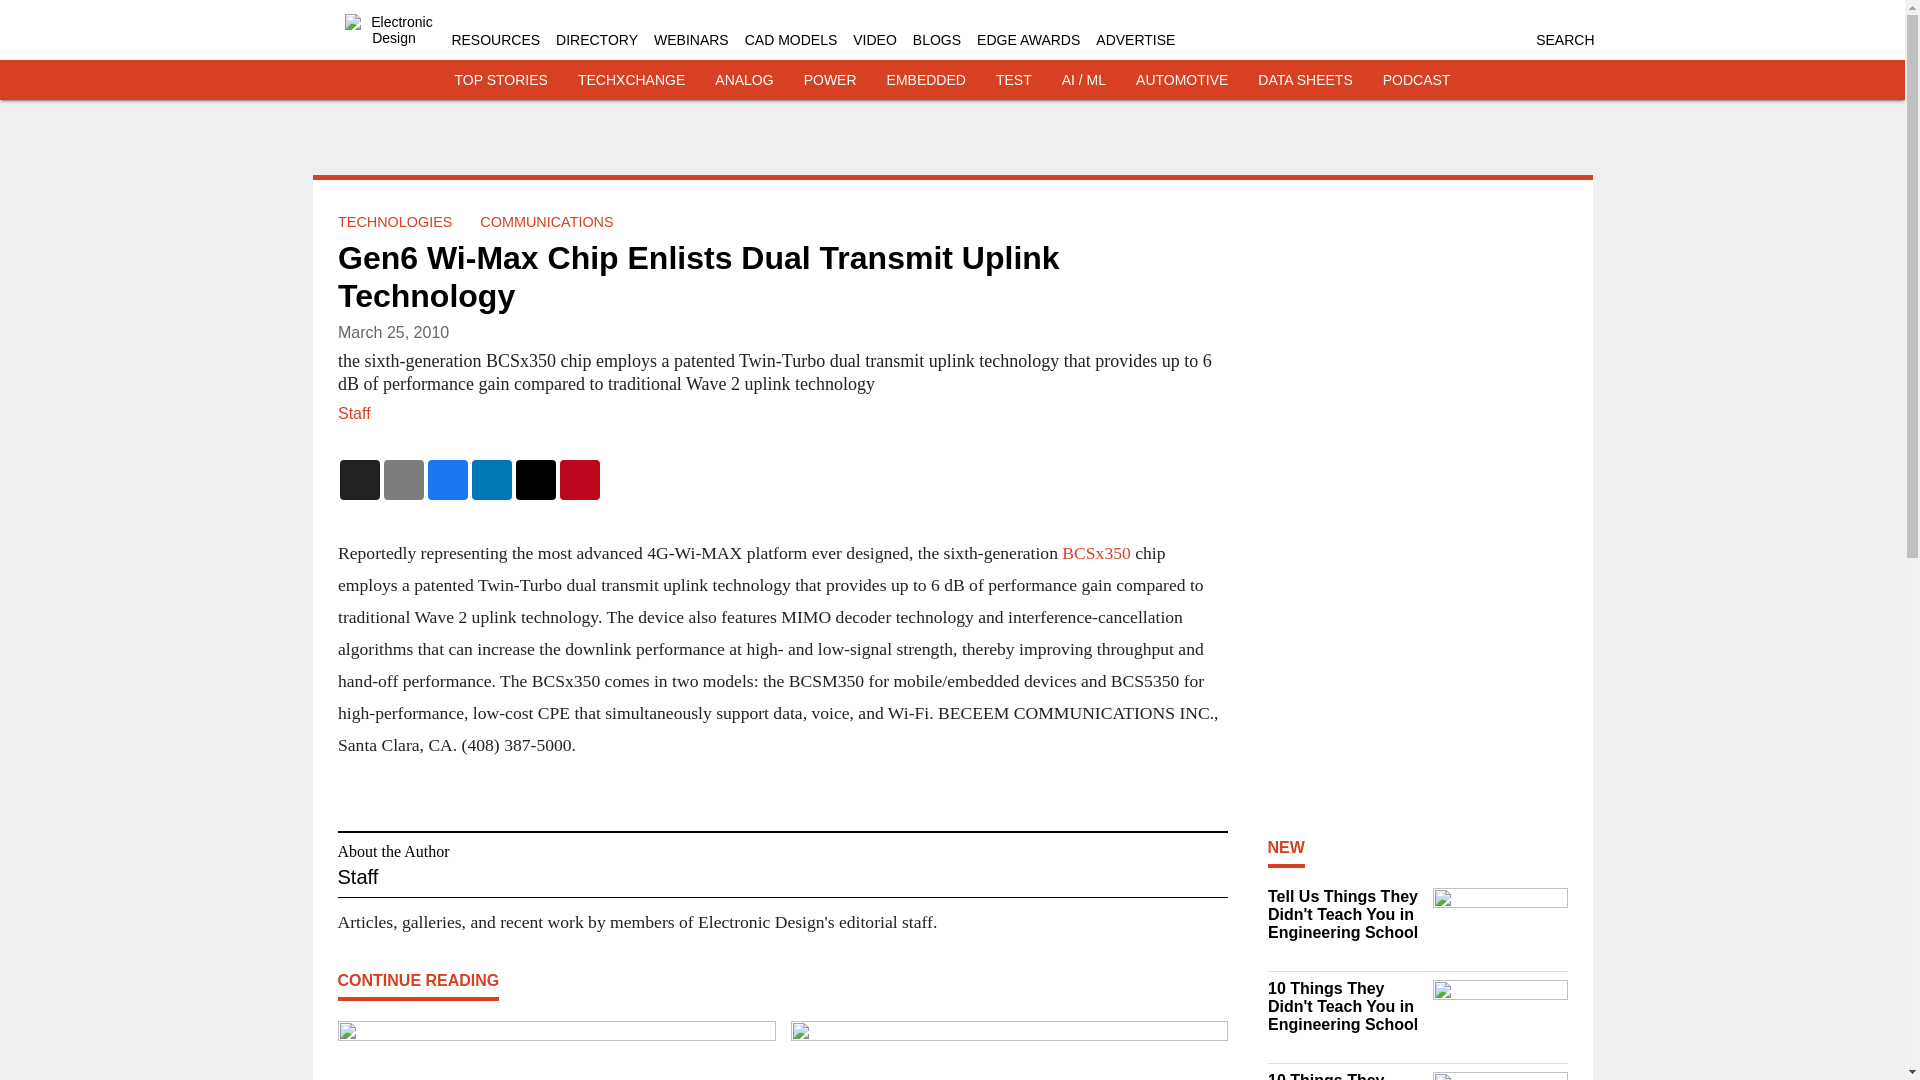 This screenshot has height=1080, width=1920. I want to click on TECHNOLOGIES, so click(394, 222).